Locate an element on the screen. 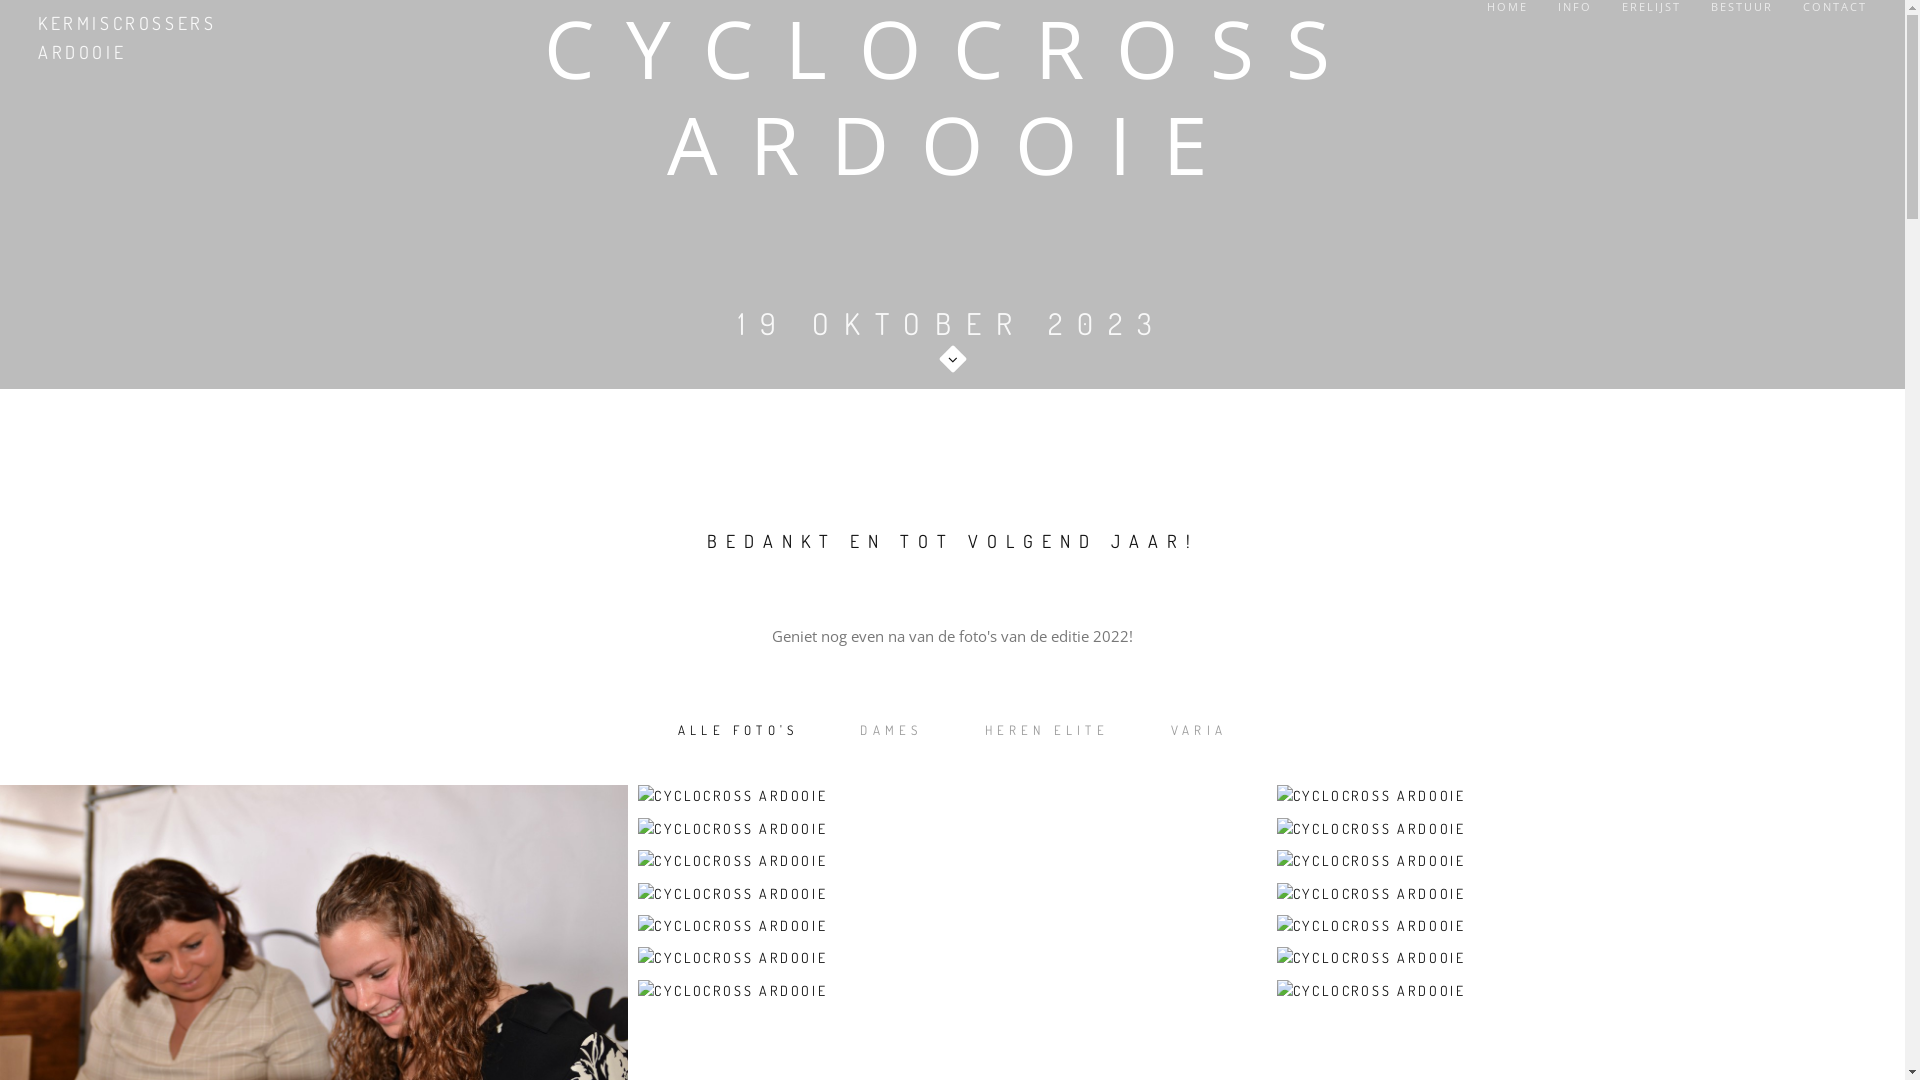 Image resolution: width=1920 pixels, height=1080 pixels. CONTACT is located at coordinates (1835, 7).